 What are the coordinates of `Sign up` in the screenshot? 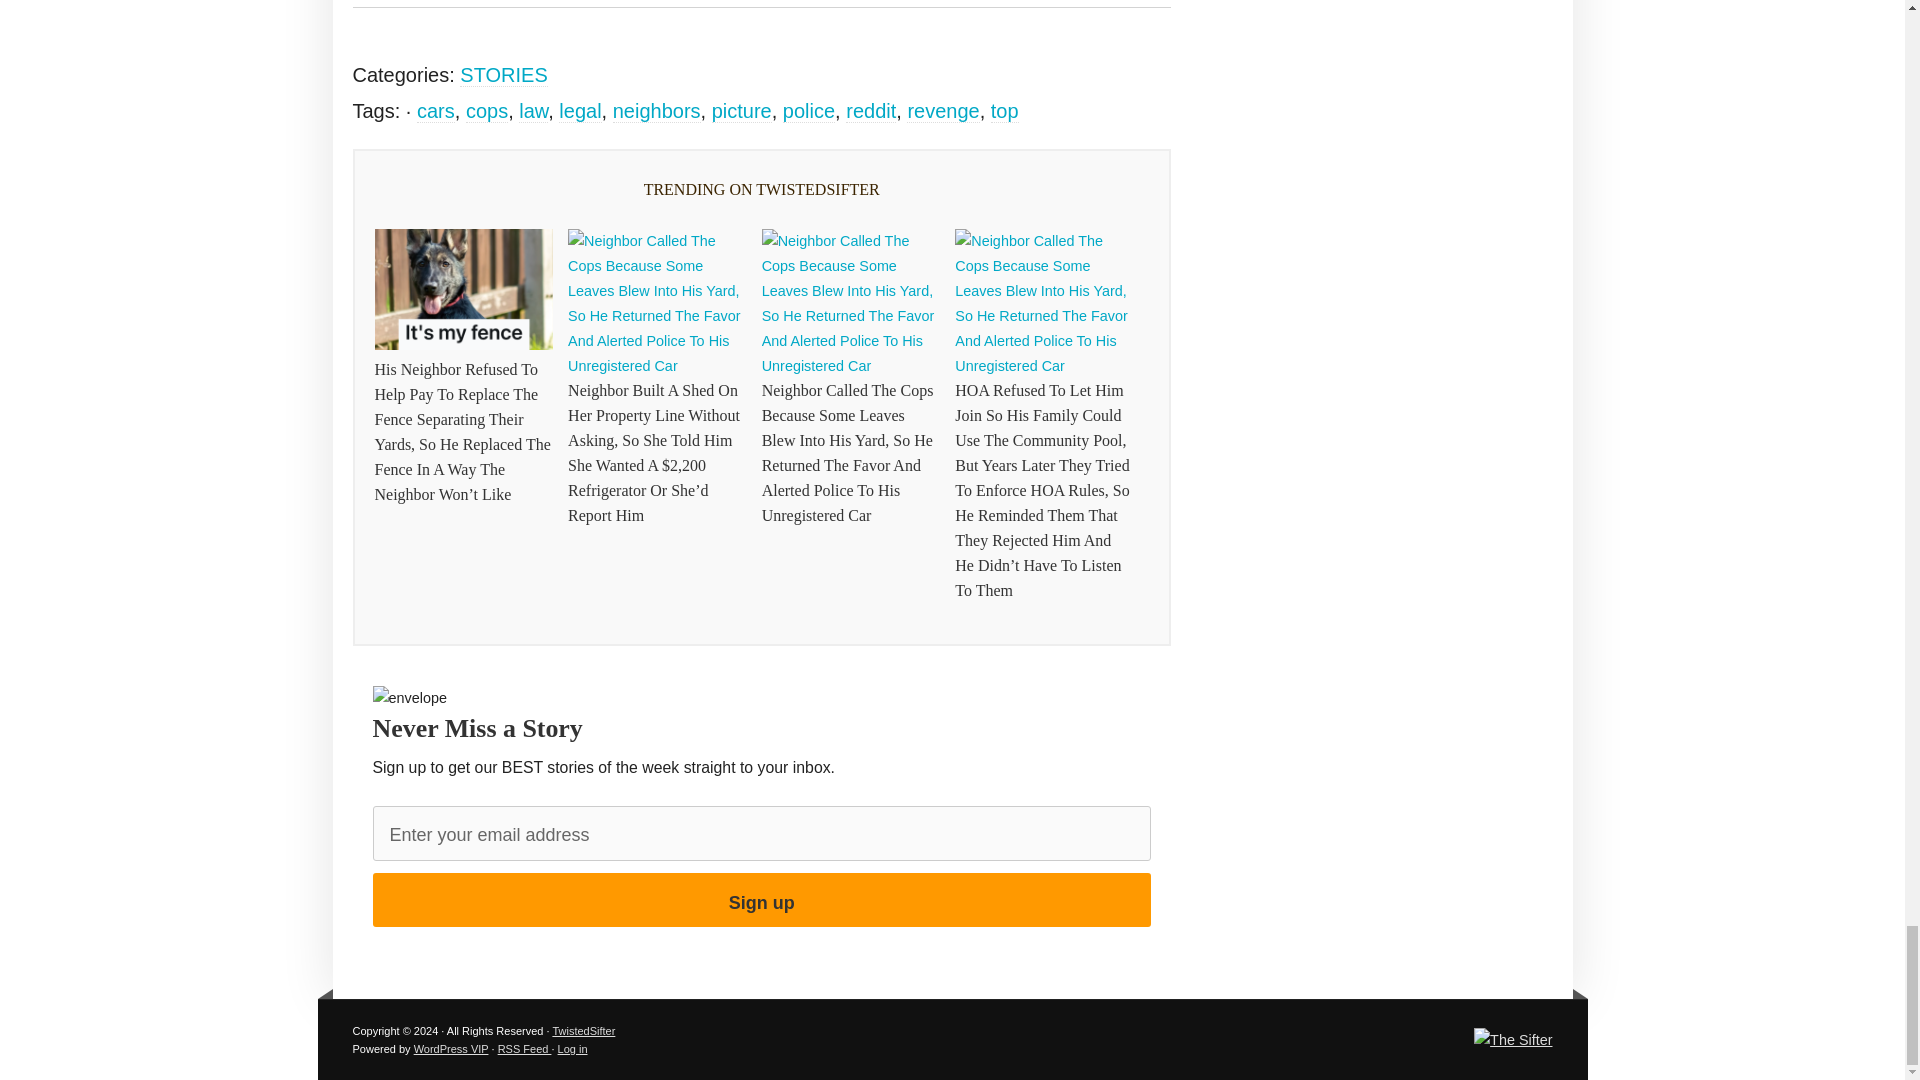 It's located at (761, 899).